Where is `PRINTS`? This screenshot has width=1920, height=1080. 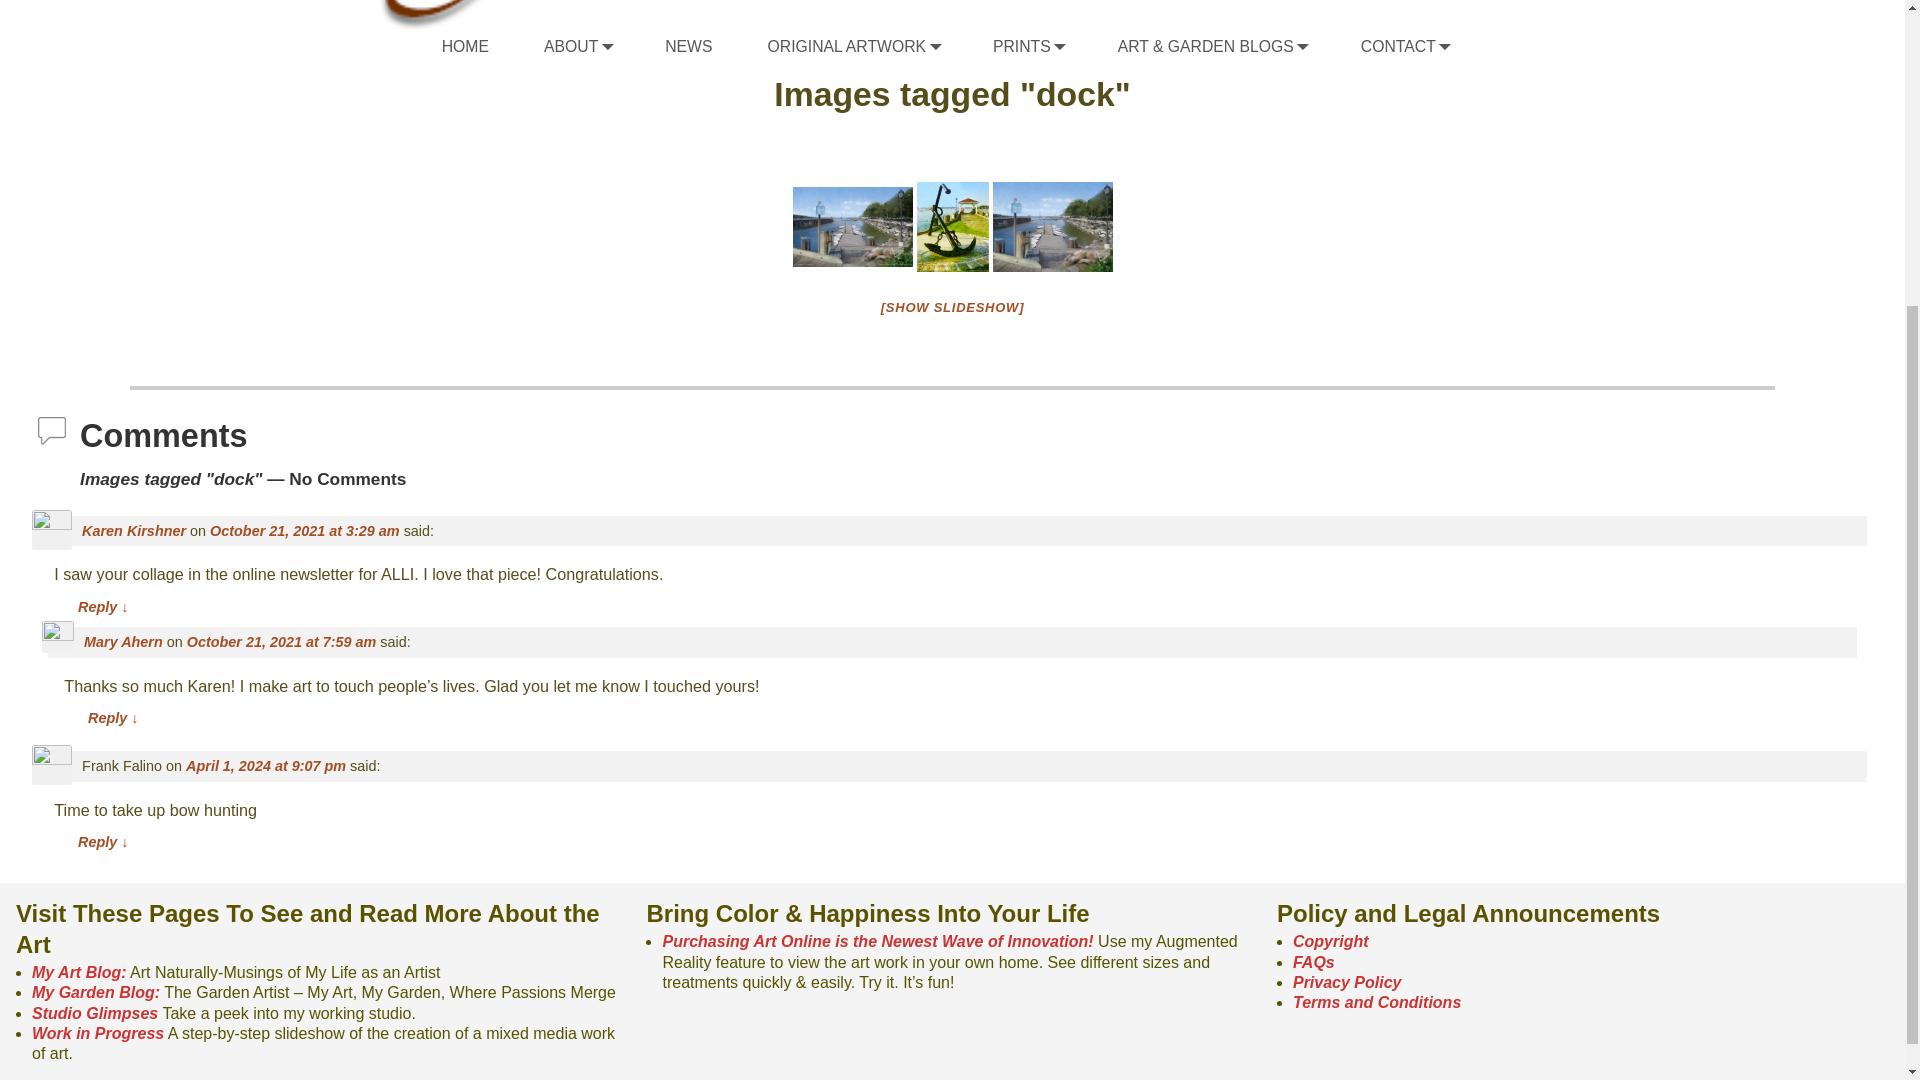
PRINTS is located at coordinates (1043, 46).